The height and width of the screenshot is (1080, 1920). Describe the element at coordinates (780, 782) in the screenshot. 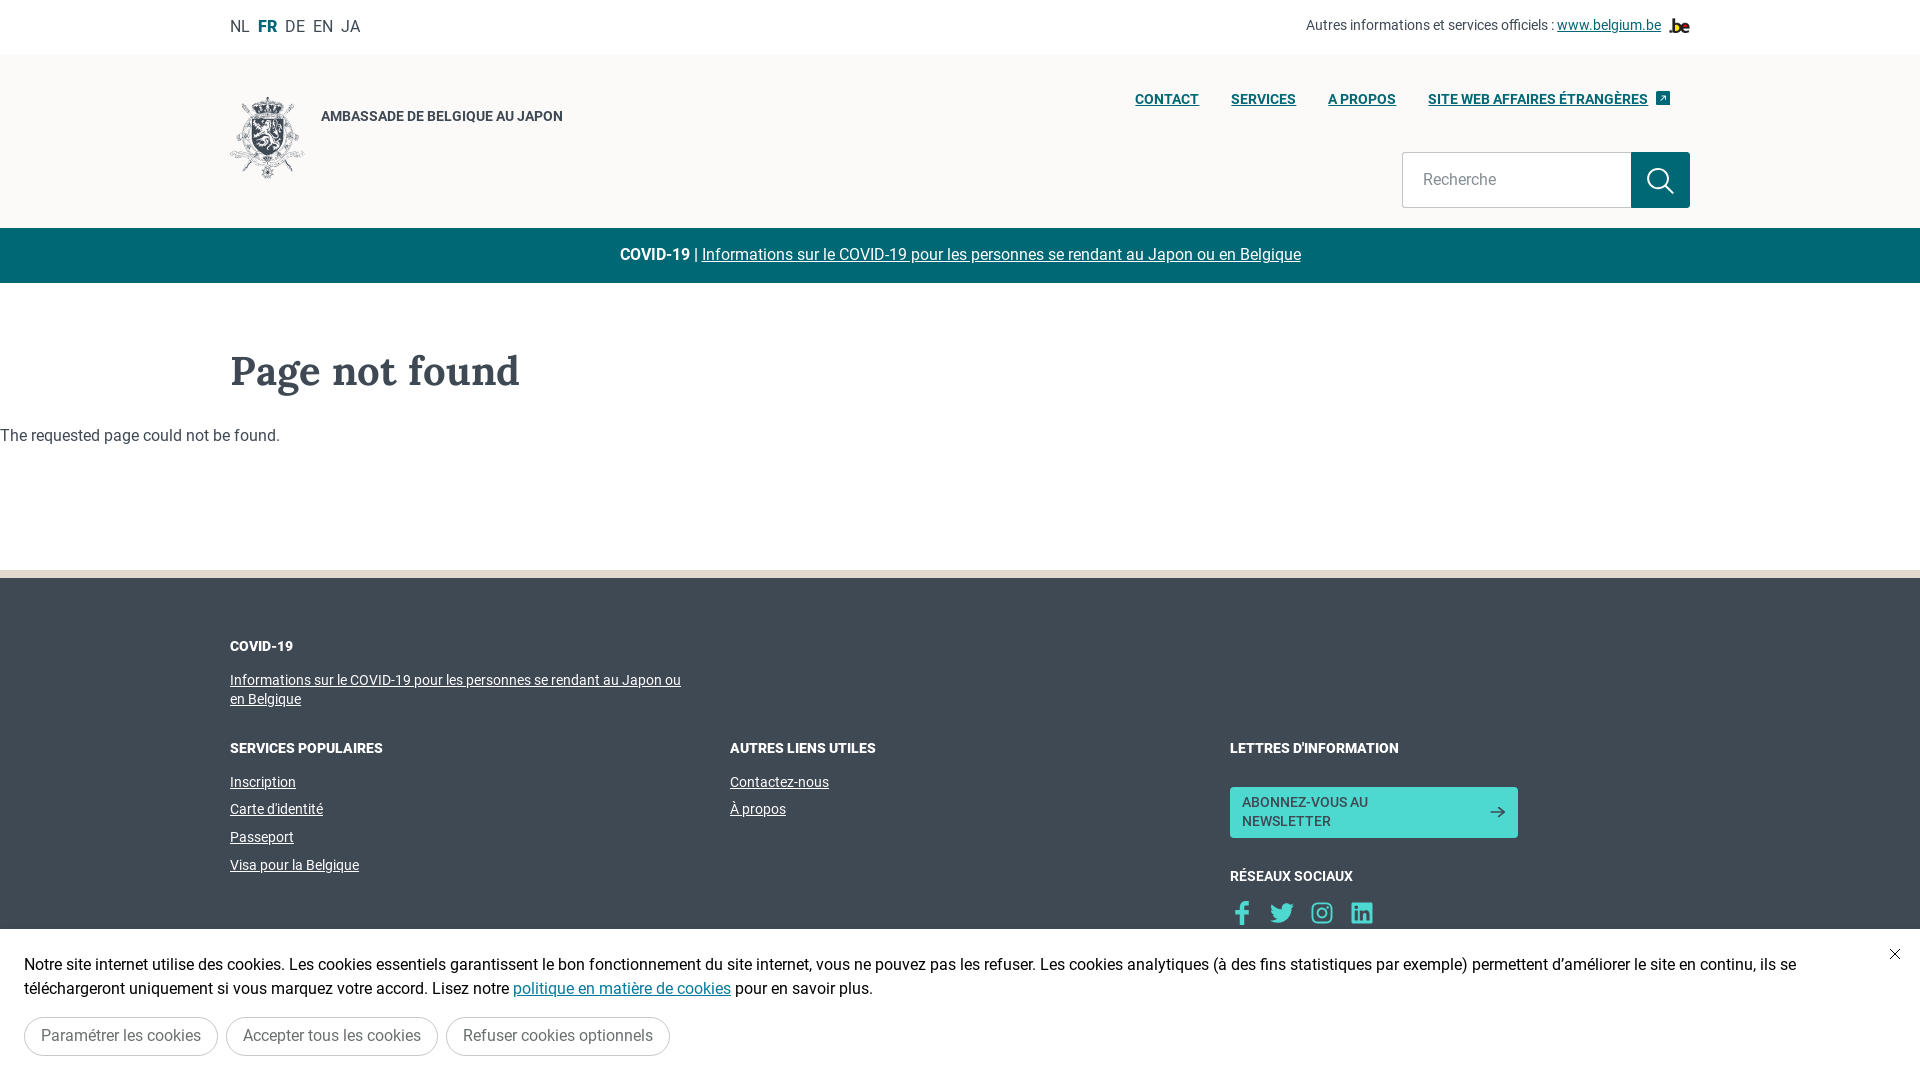

I see `Contactez-nous` at that location.